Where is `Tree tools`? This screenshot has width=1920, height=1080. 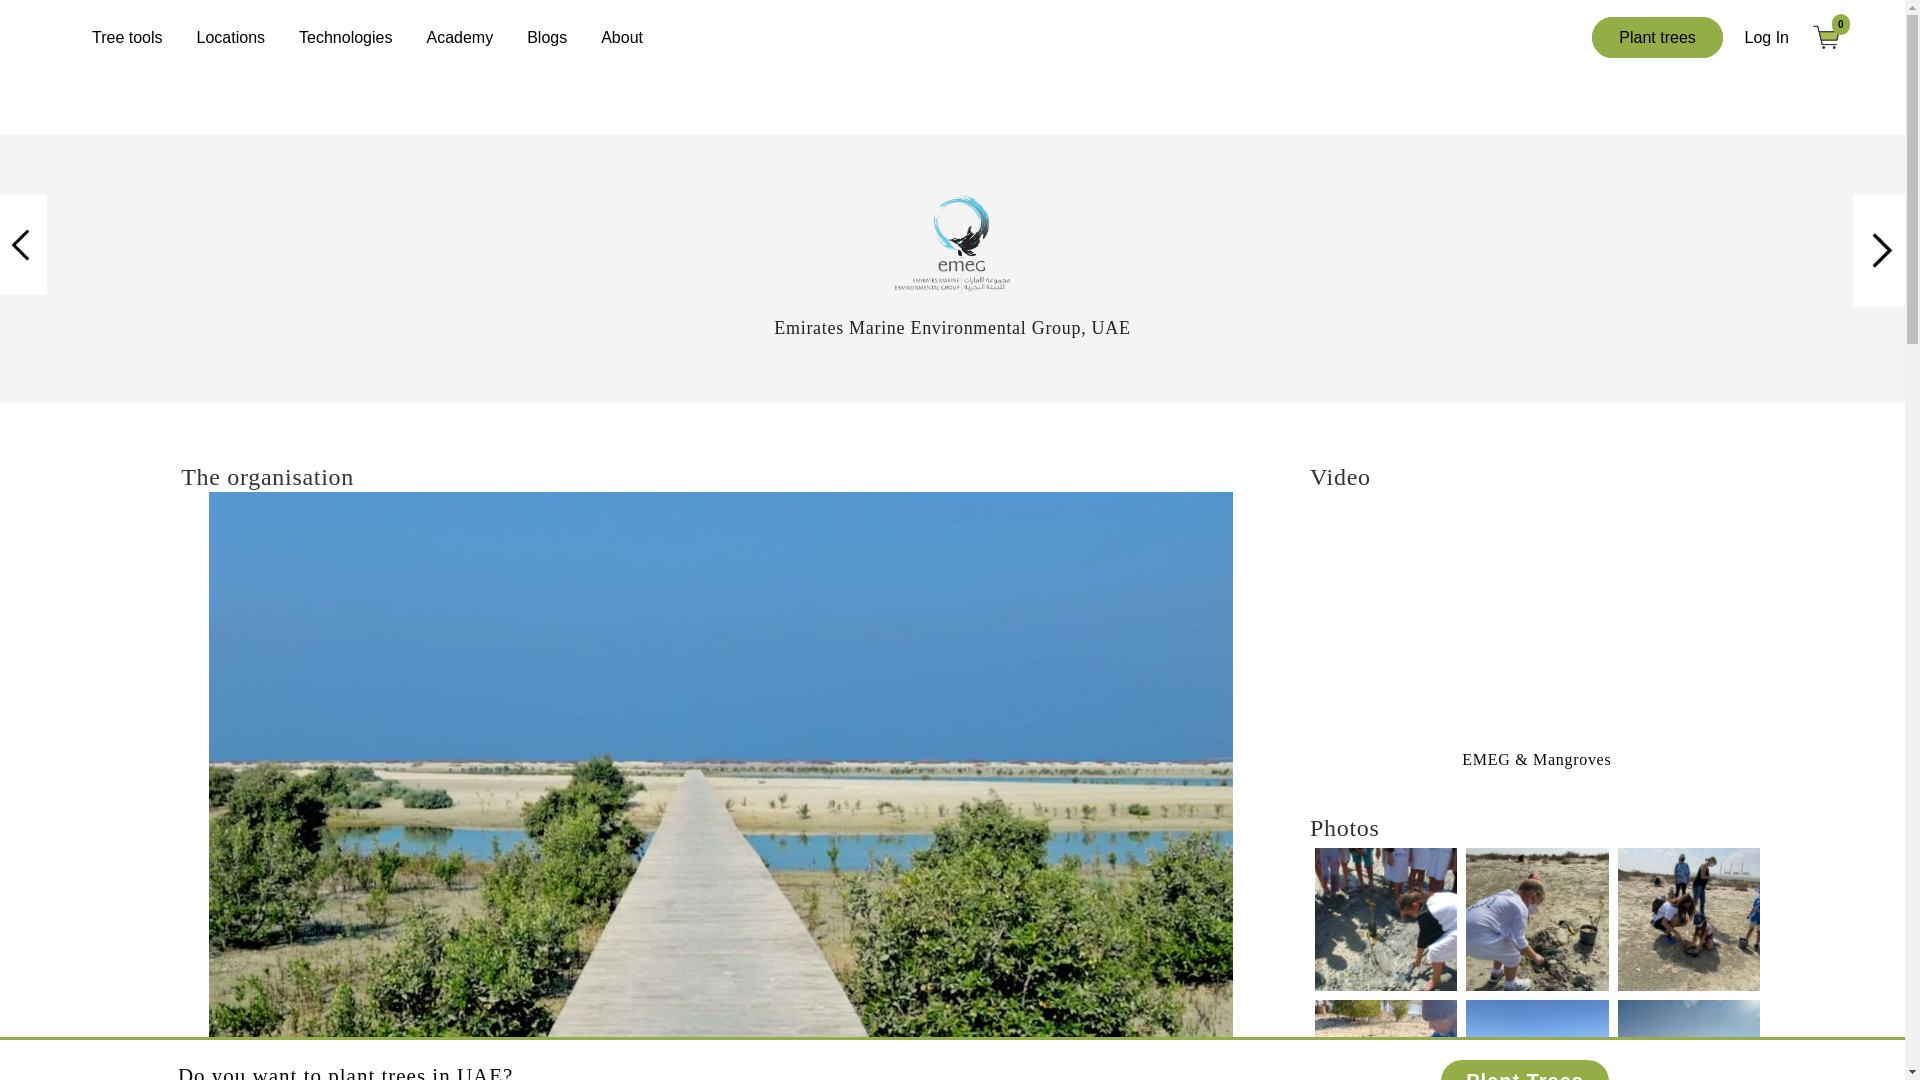
Tree tools is located at coordinates (127, 37).